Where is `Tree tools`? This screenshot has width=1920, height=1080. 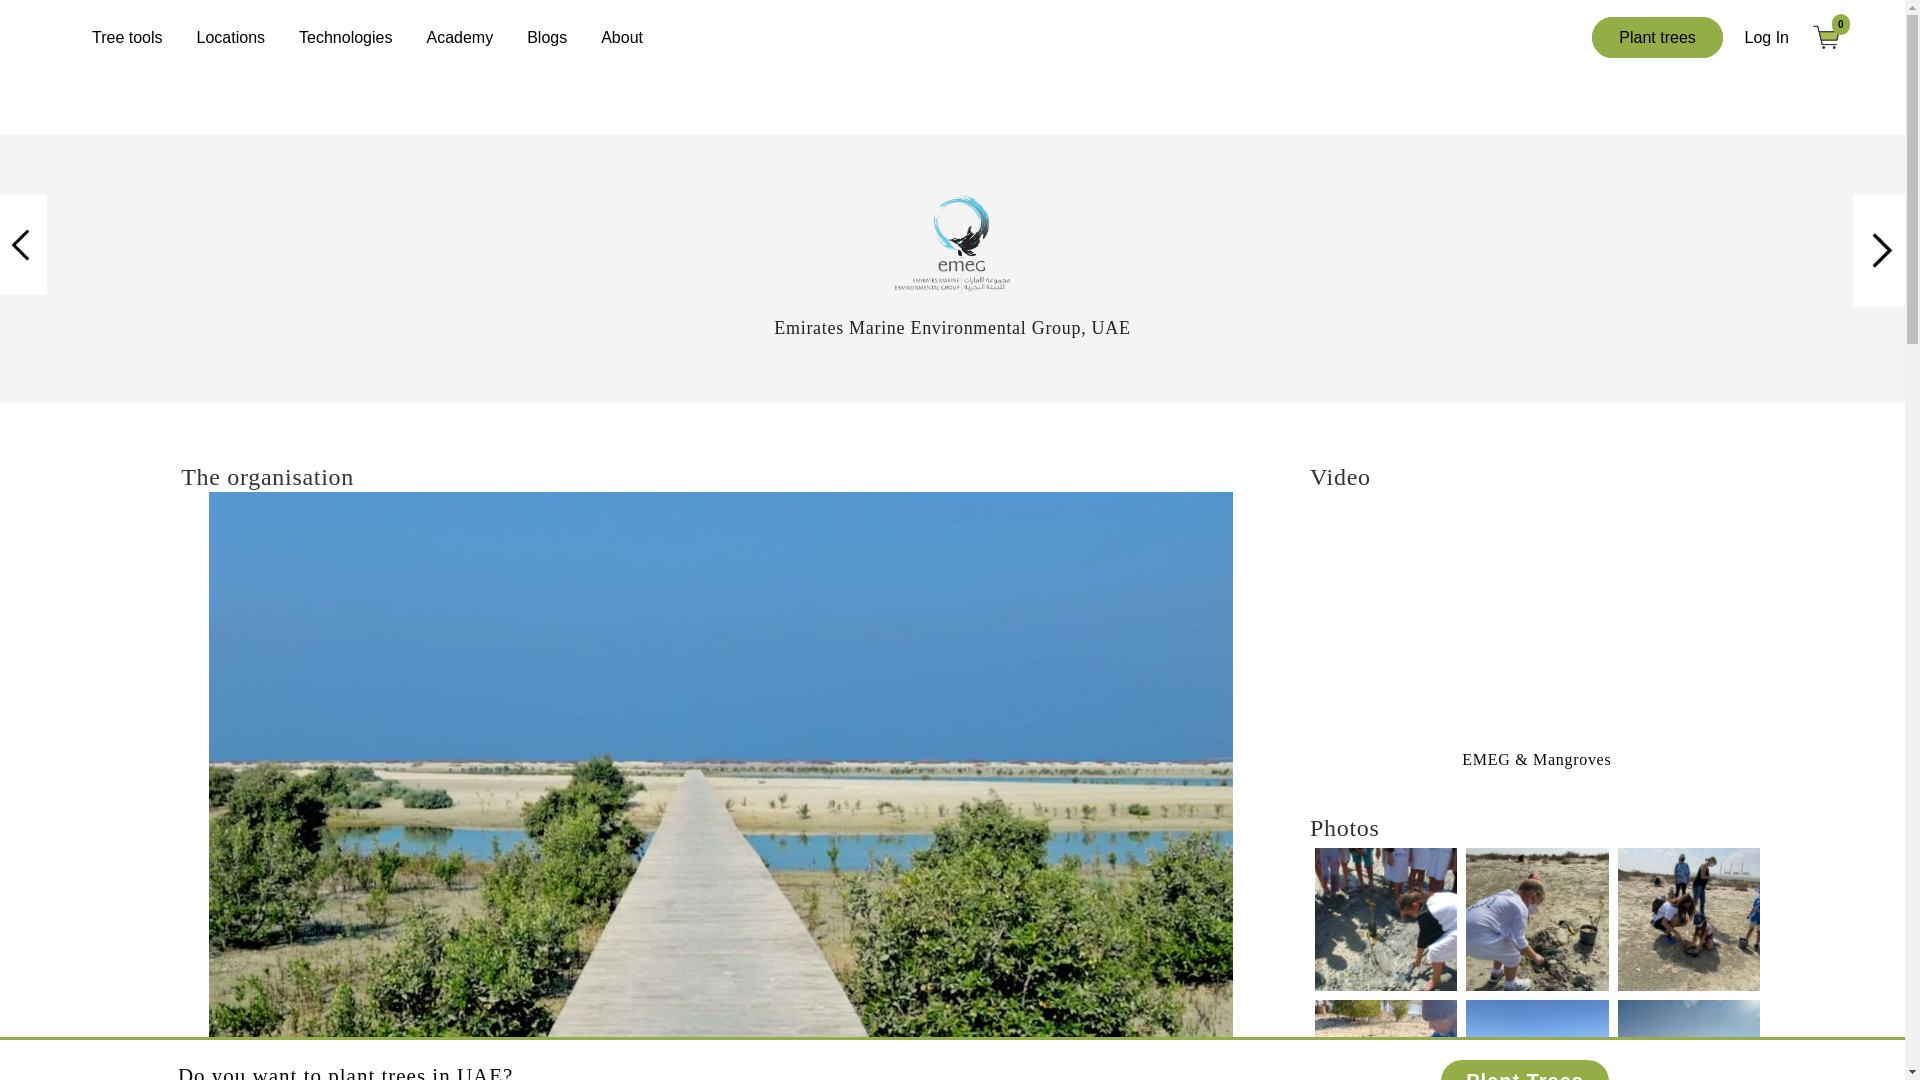
Tree tools is located at coordinates (127, 37).